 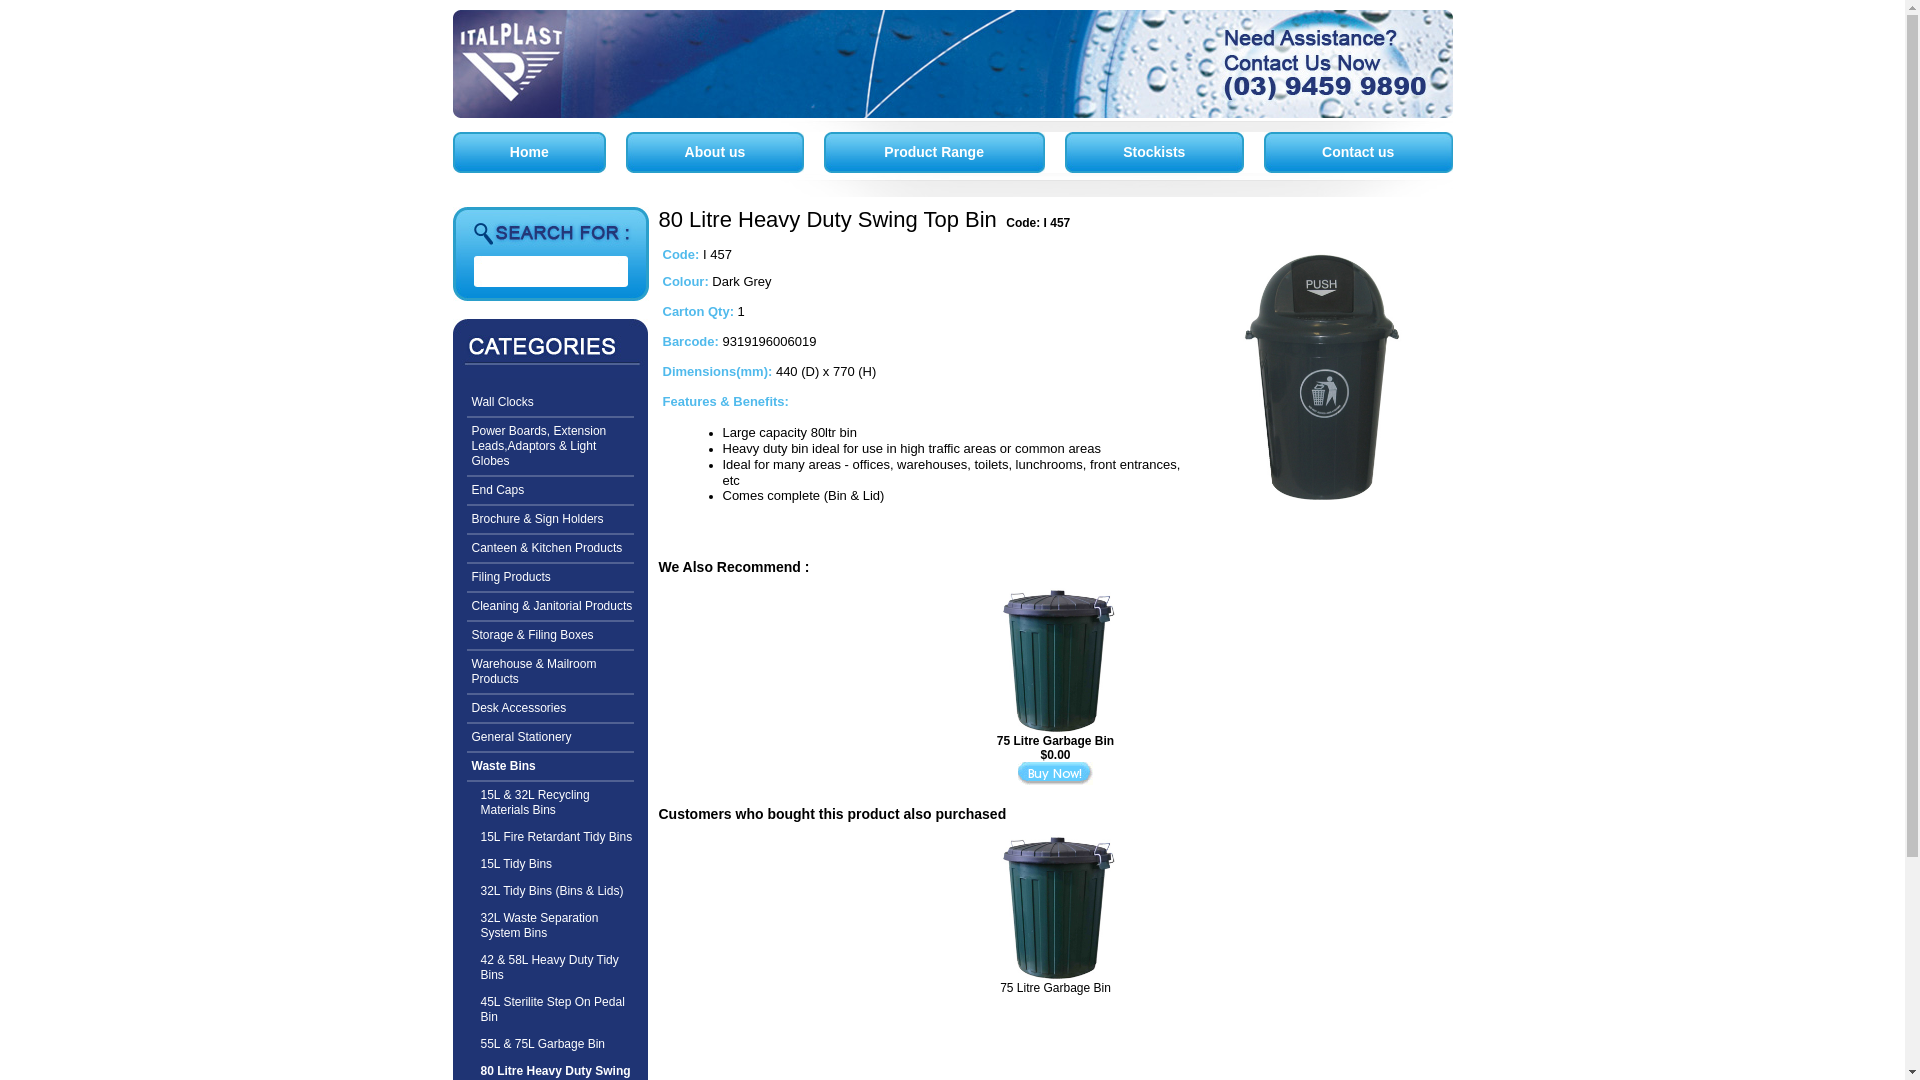 I want to click on  80 Litre Heavy Duty Swing Top Bin , so click(x=1319, y=377).